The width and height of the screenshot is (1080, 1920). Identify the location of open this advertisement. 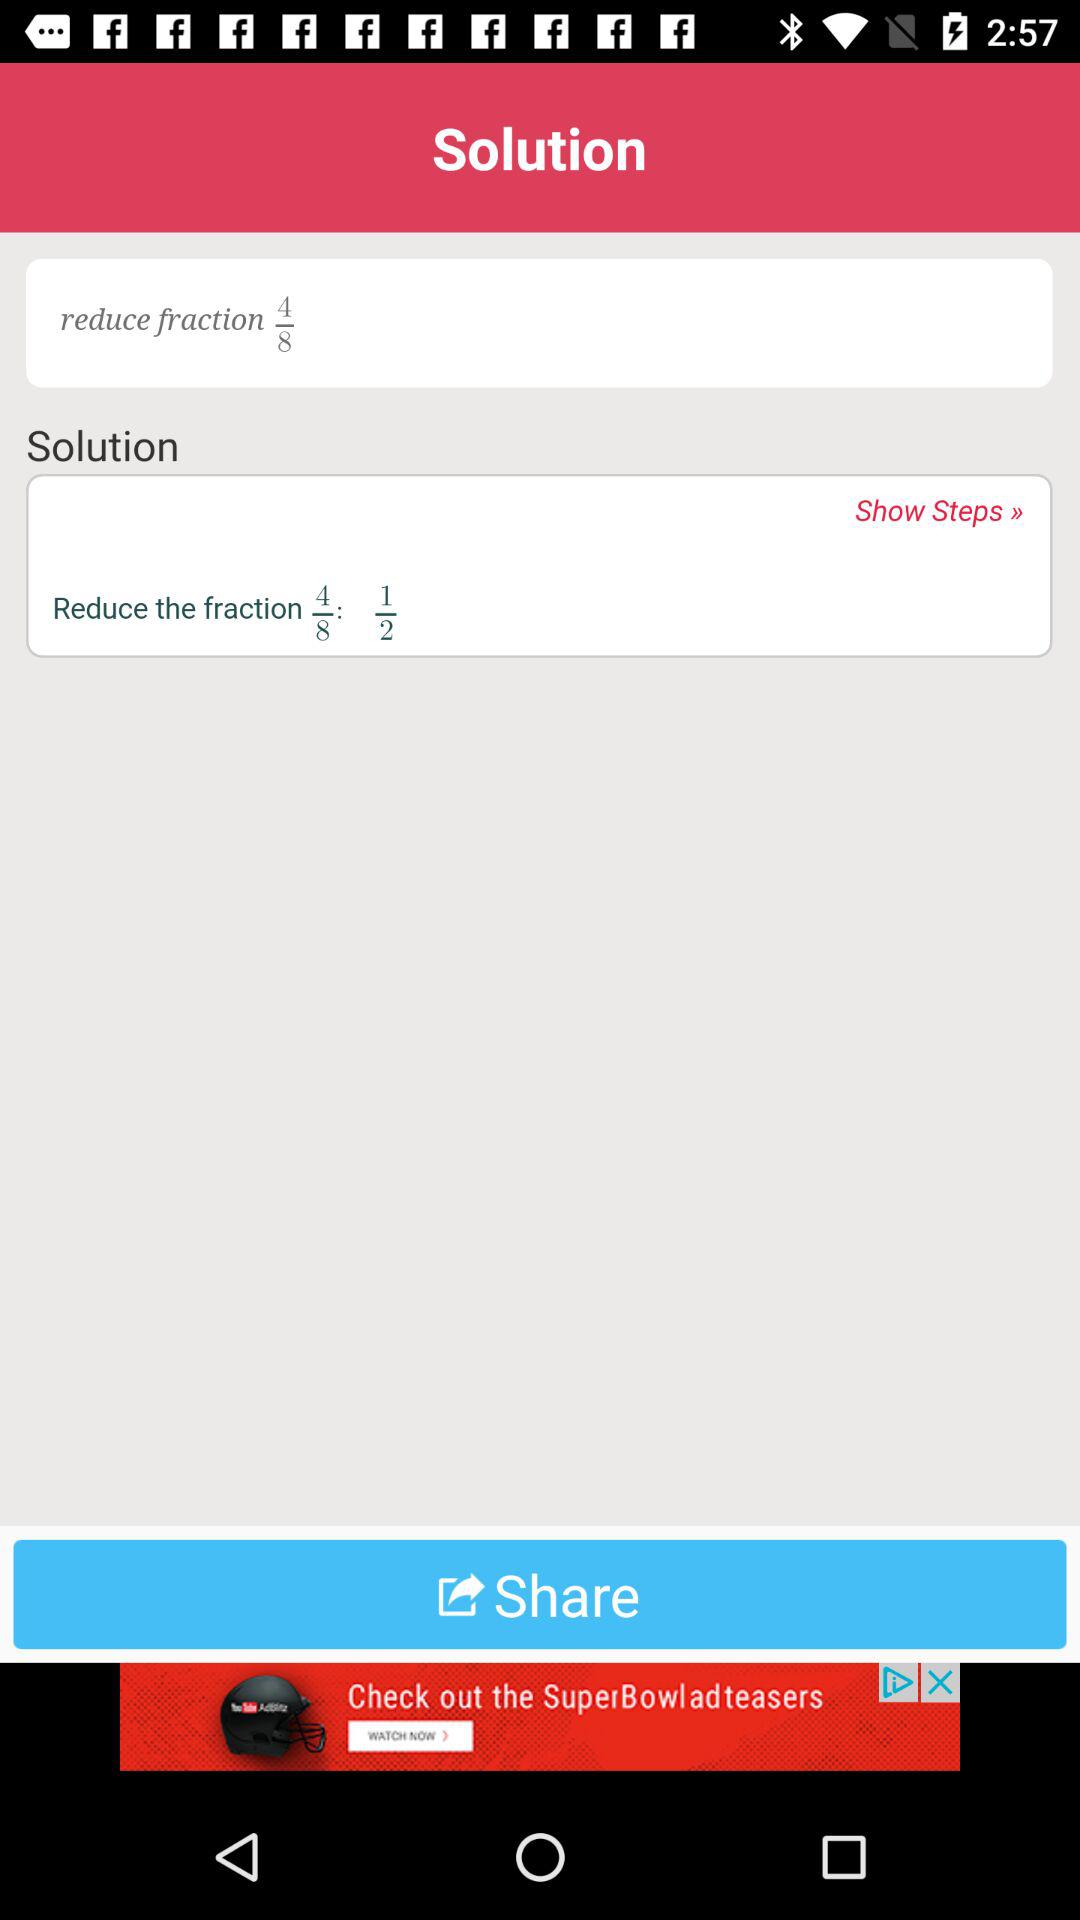
(540, 1728).